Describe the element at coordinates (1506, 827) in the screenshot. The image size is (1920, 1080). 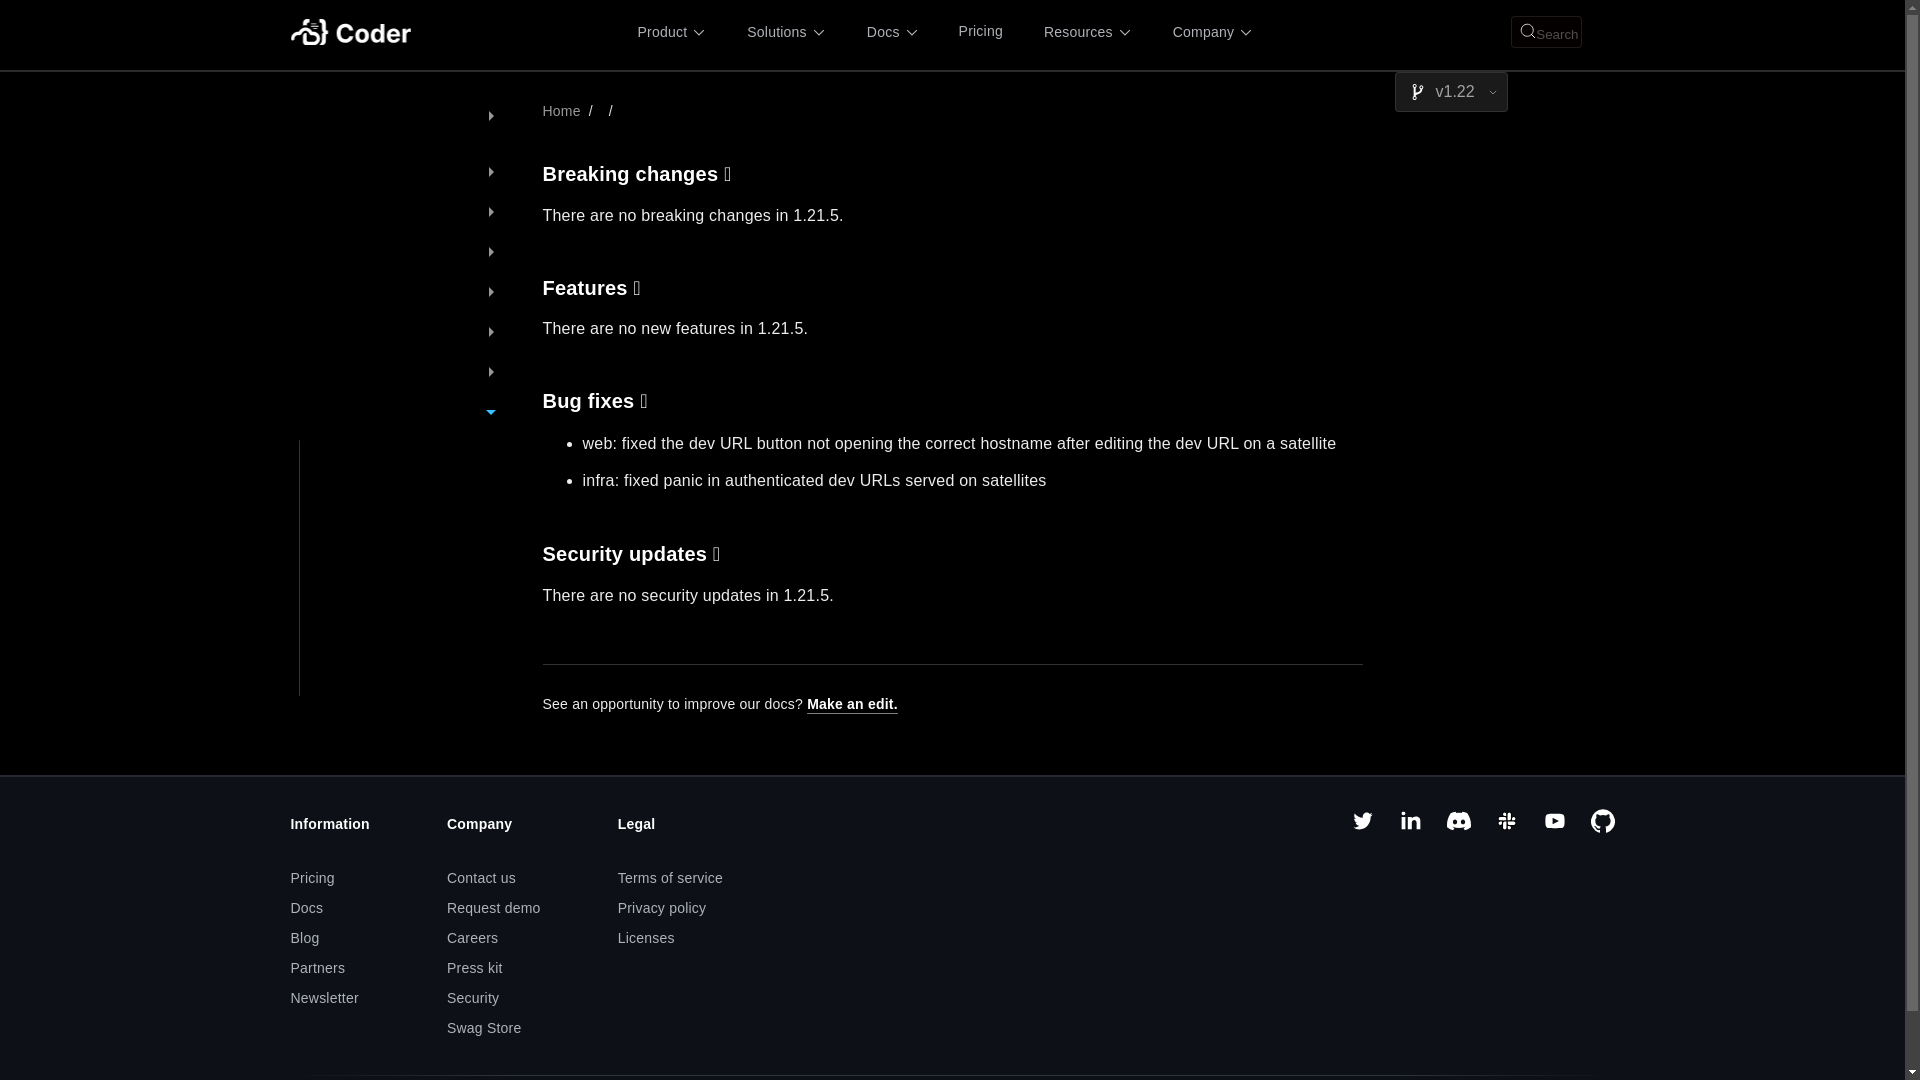
I see `Slack` at that location.